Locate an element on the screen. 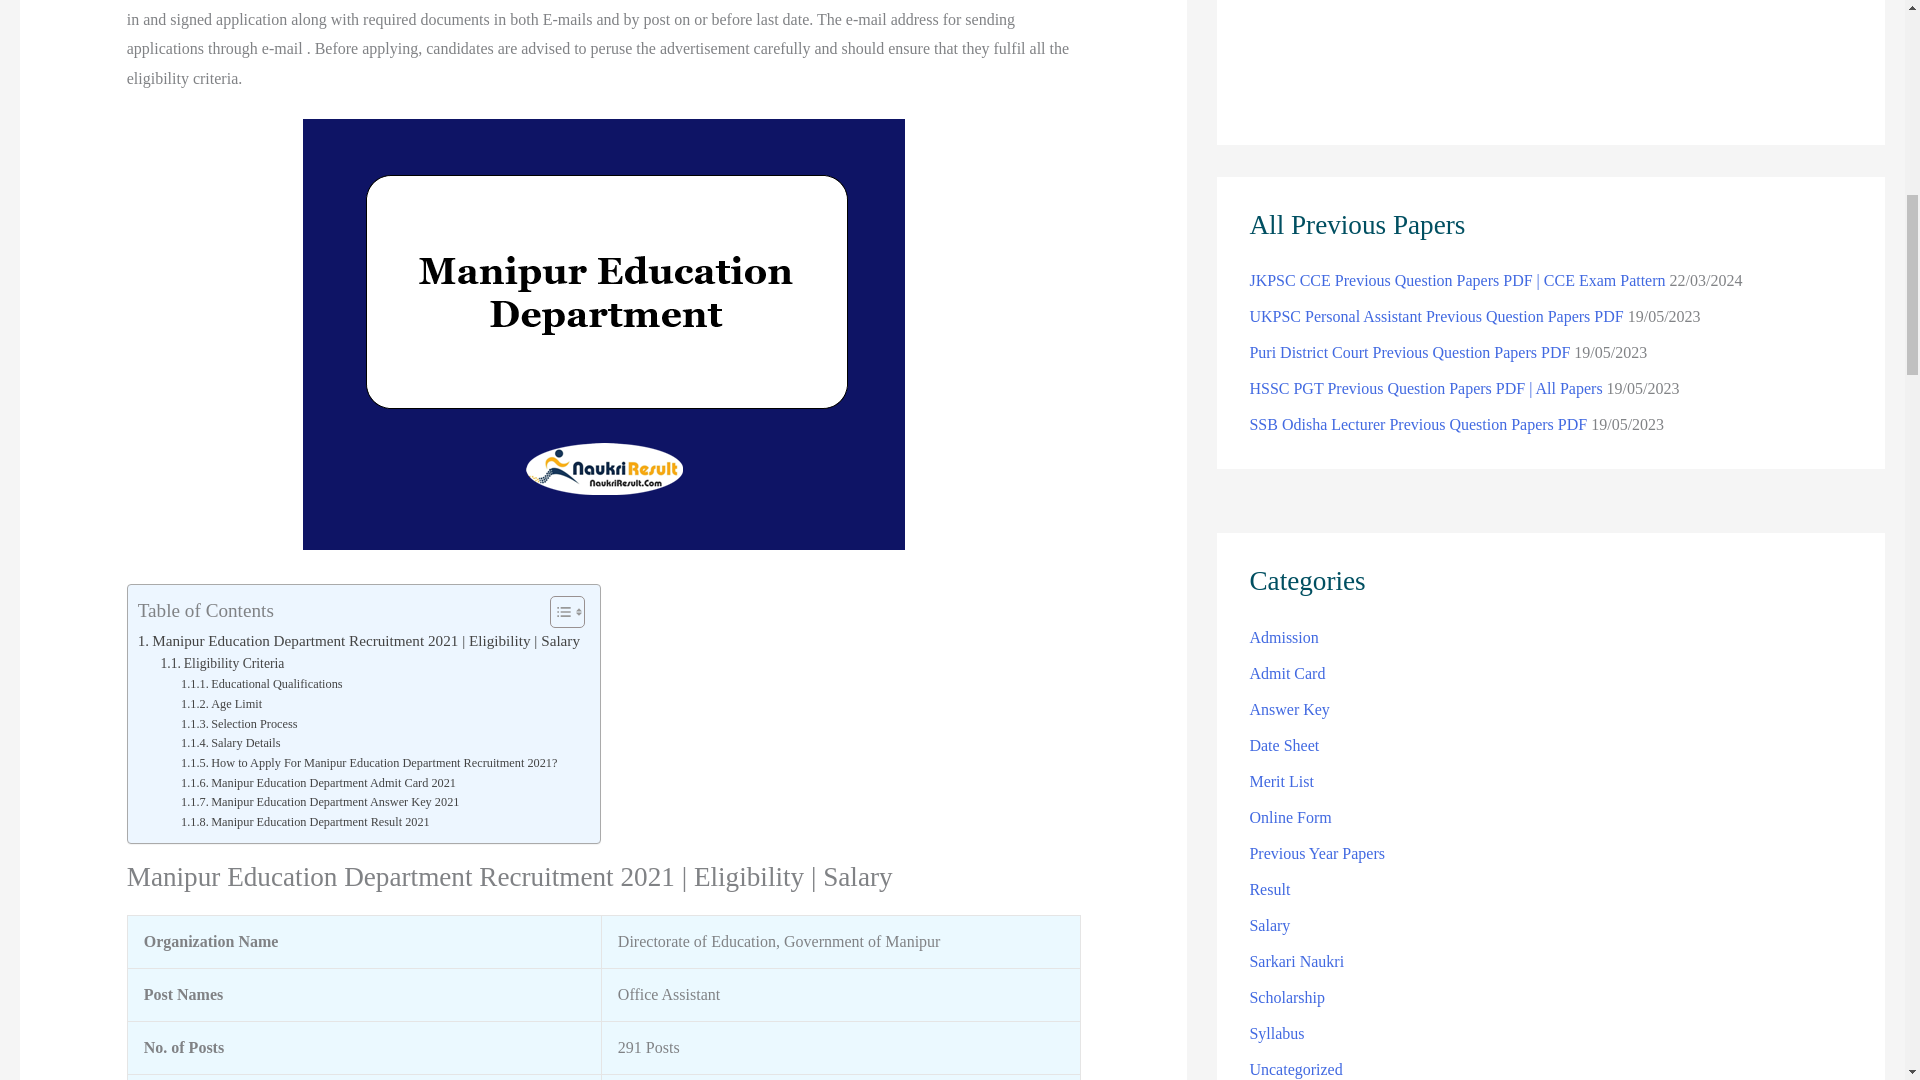  Salary Details is located at coordinates (230, 744).